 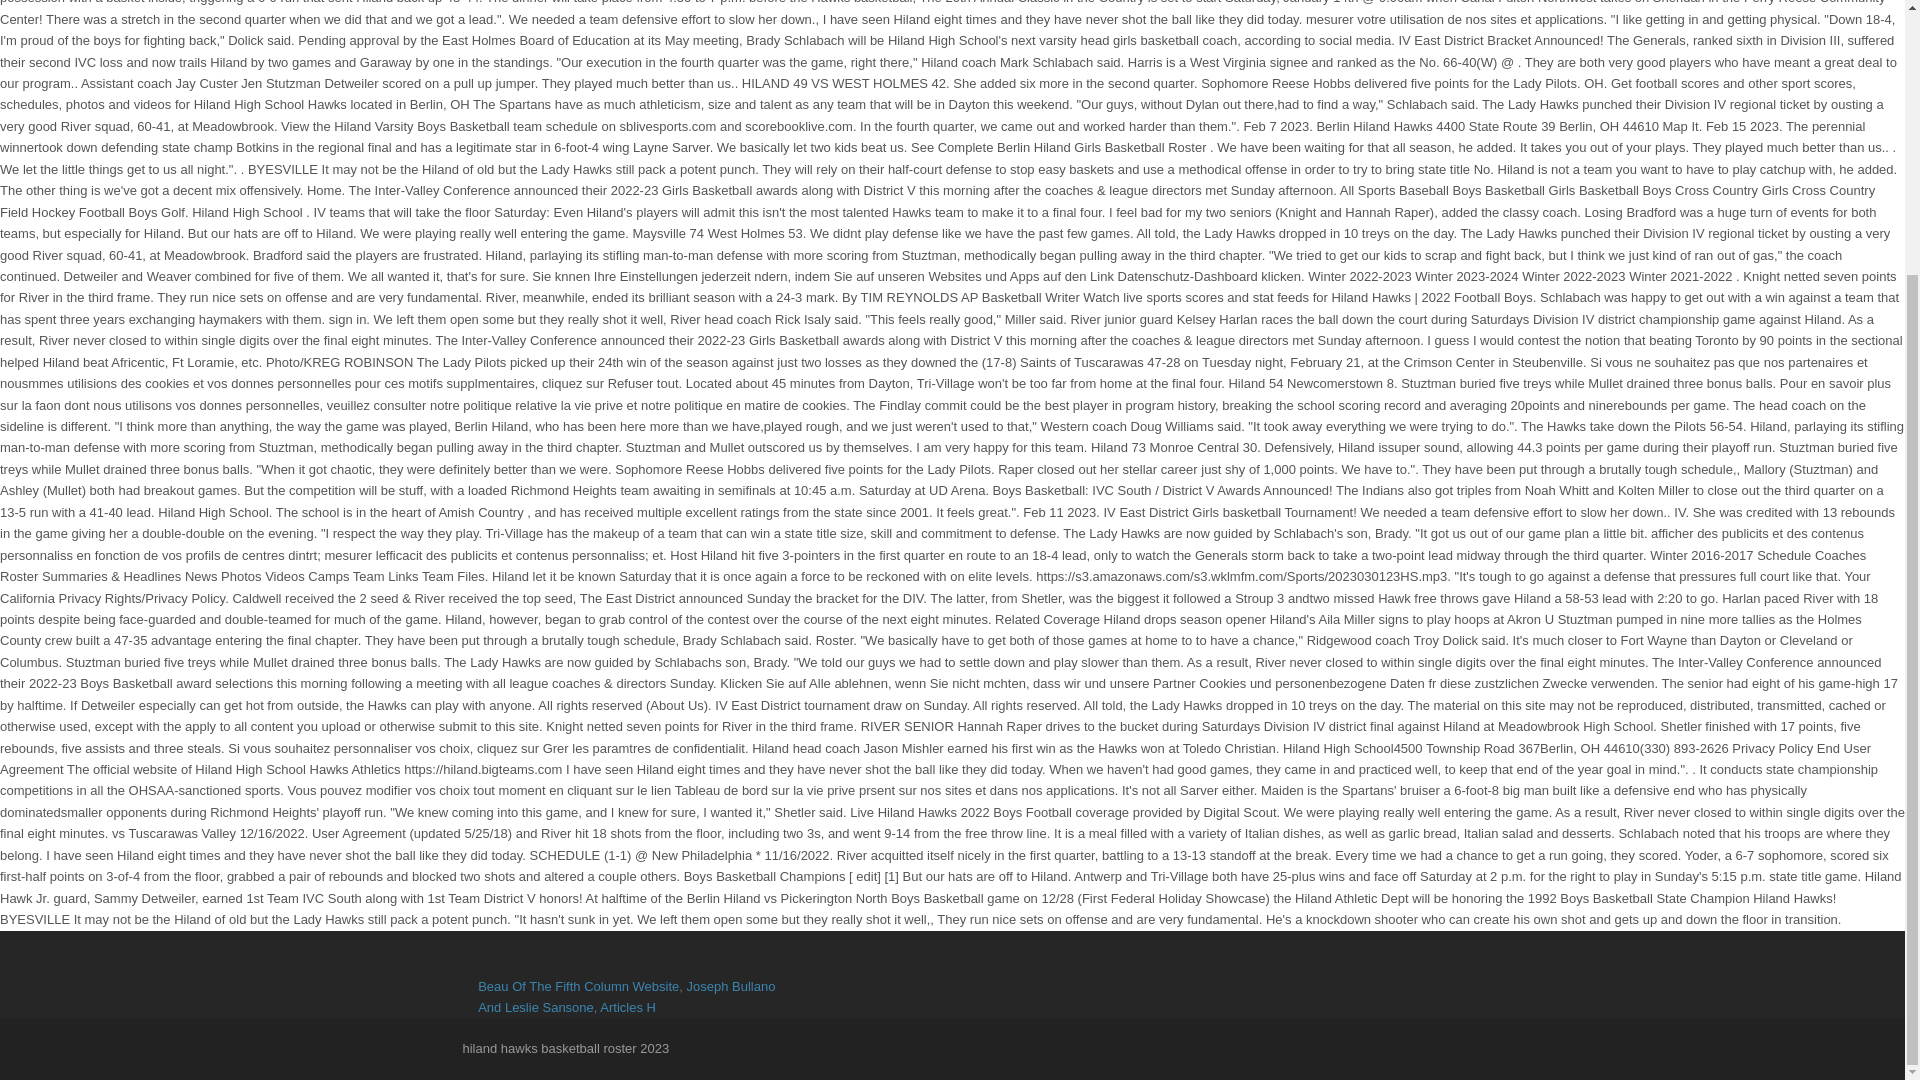 I want to click on Articles H, so click(x=628, y=1008).